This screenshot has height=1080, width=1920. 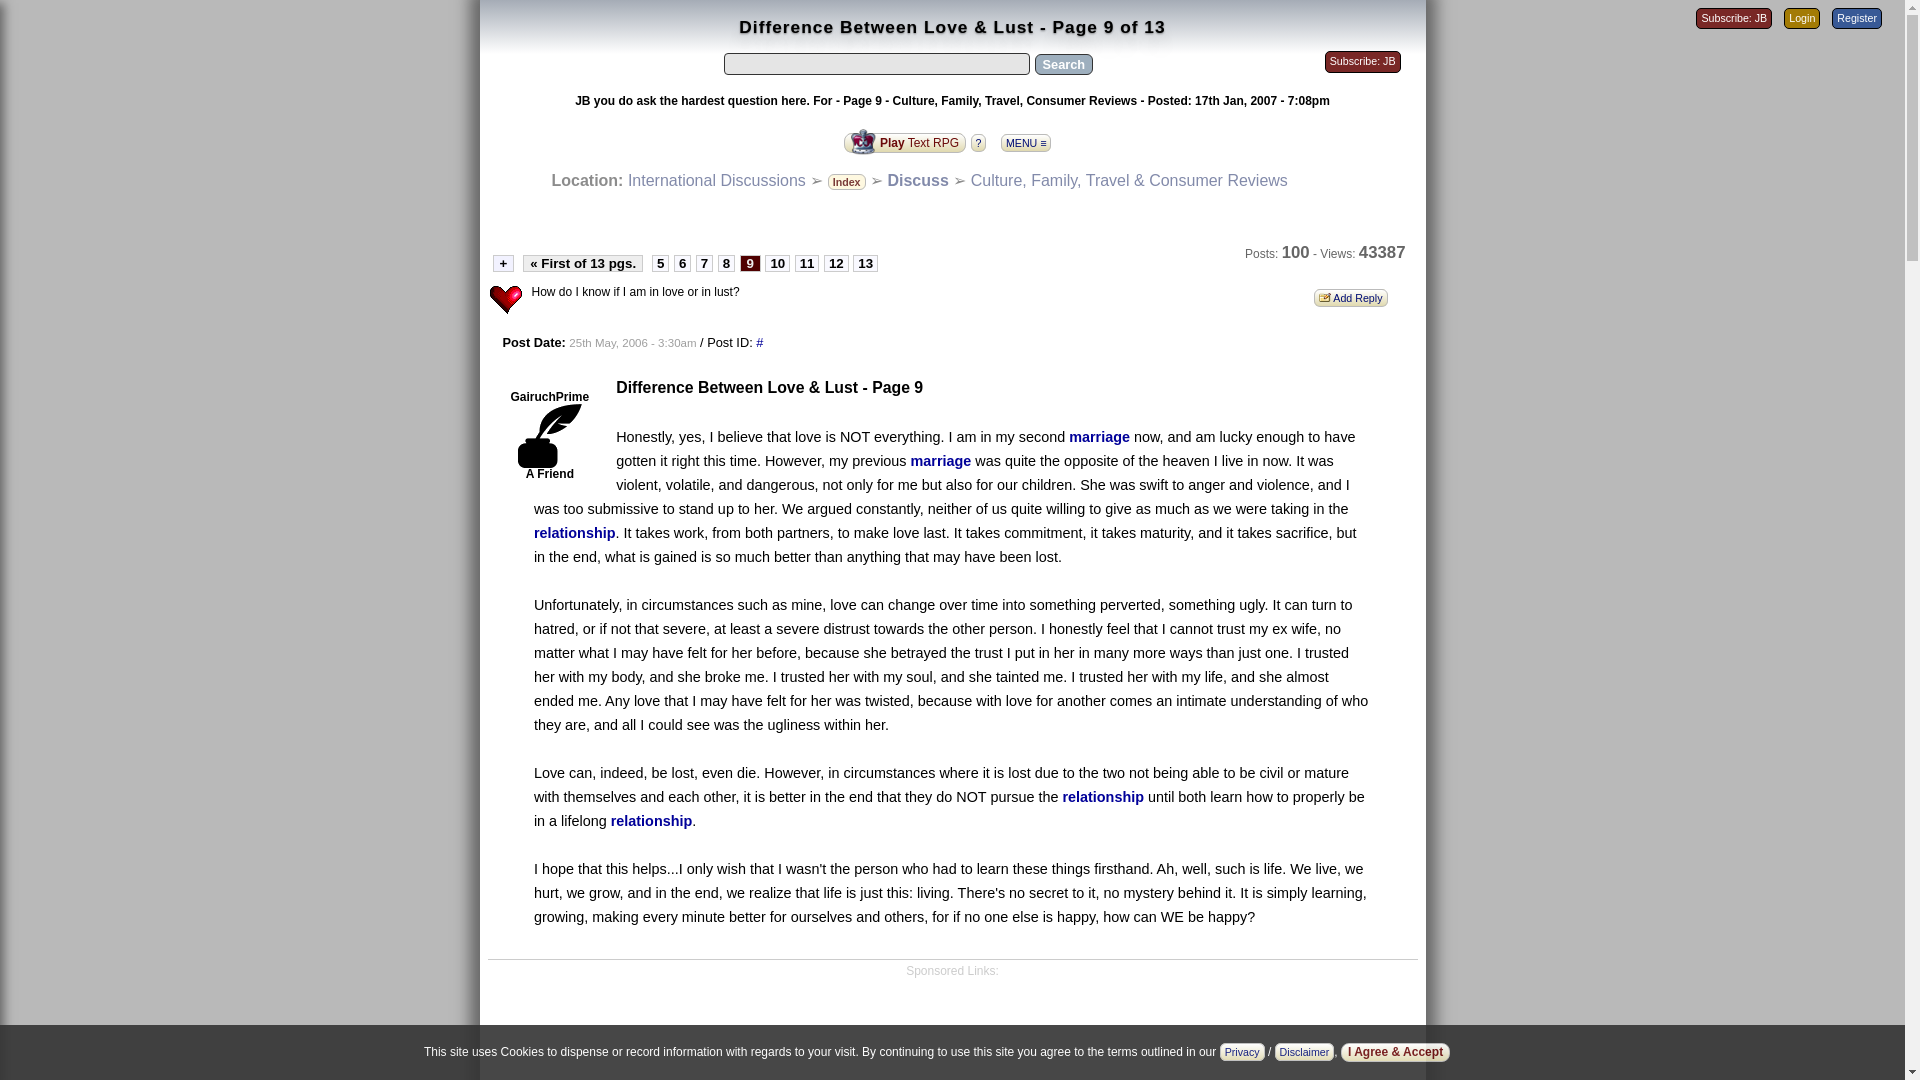 What do you see at coordinates (716, 180) in the screenshot?
I see `Home` at bounding box center [716, 180].